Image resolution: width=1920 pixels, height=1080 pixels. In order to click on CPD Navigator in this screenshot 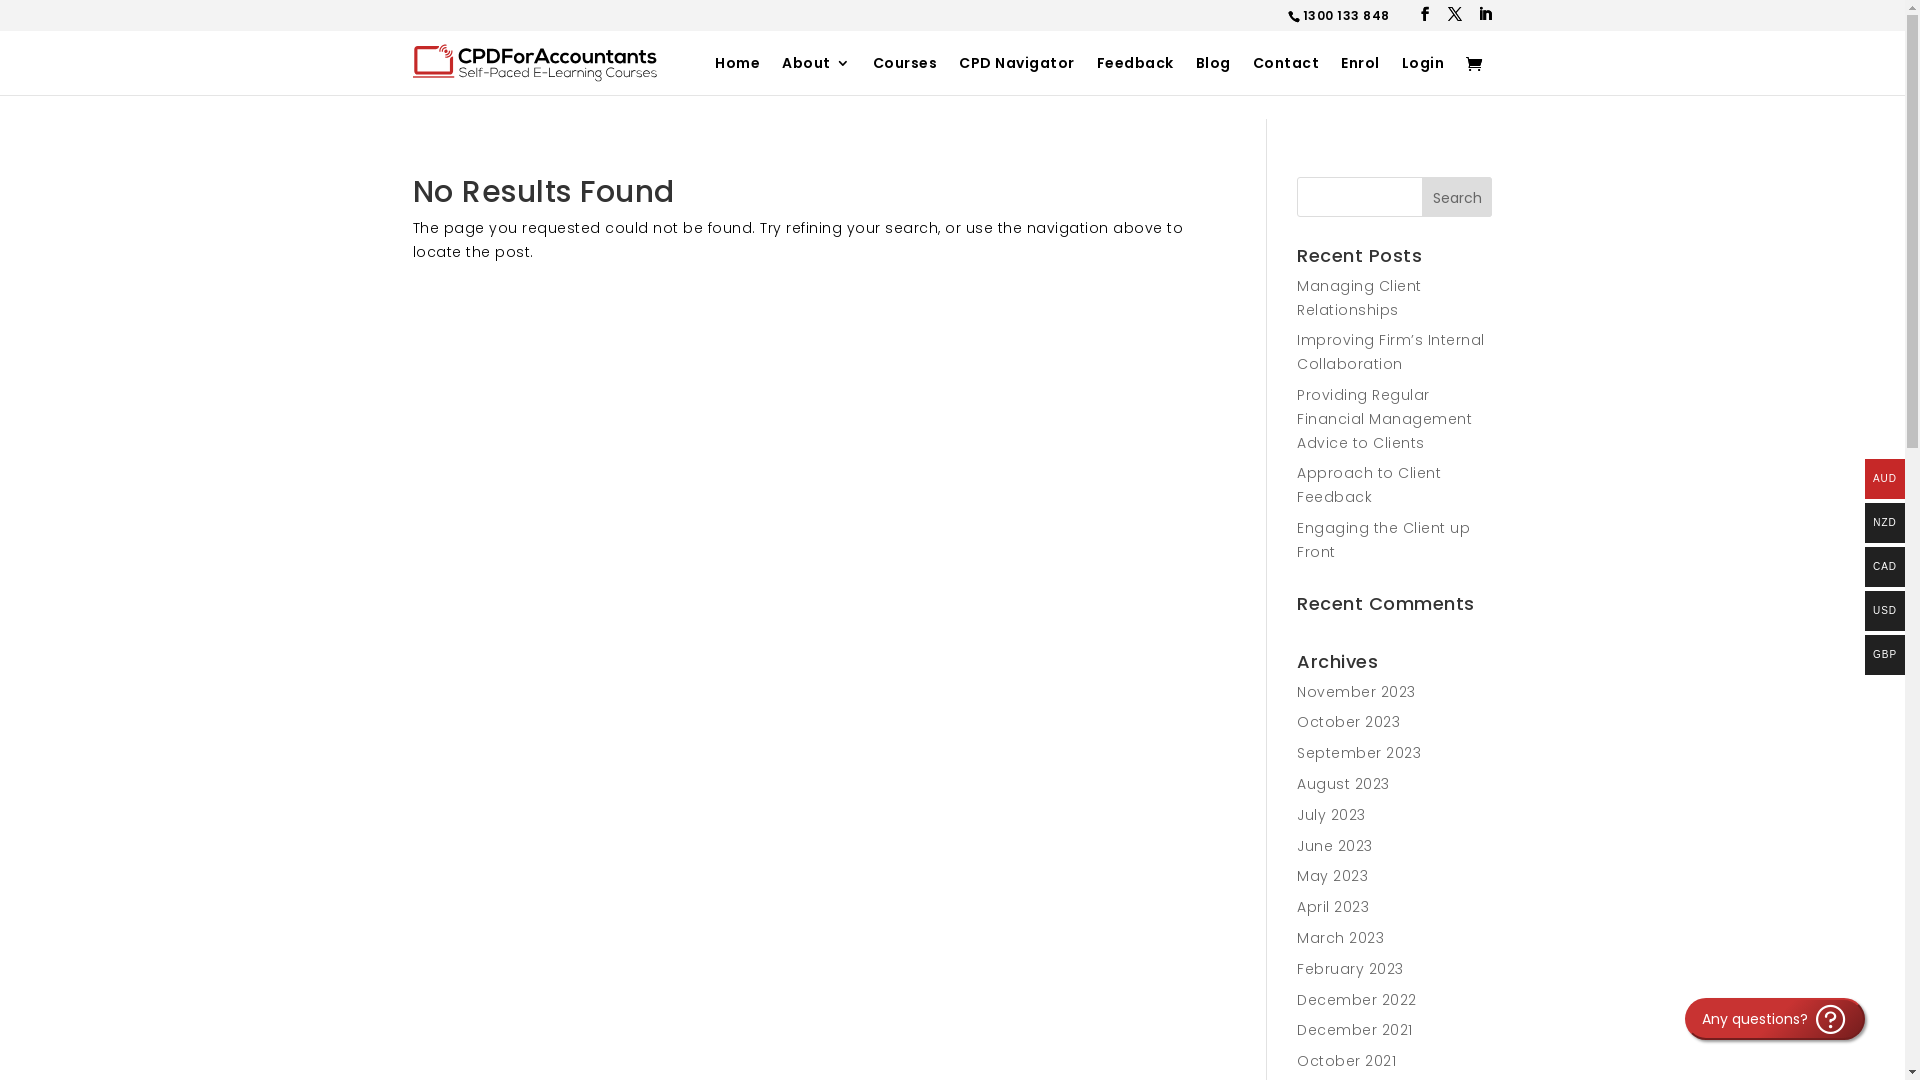, I will do `click(1017, 76)`.